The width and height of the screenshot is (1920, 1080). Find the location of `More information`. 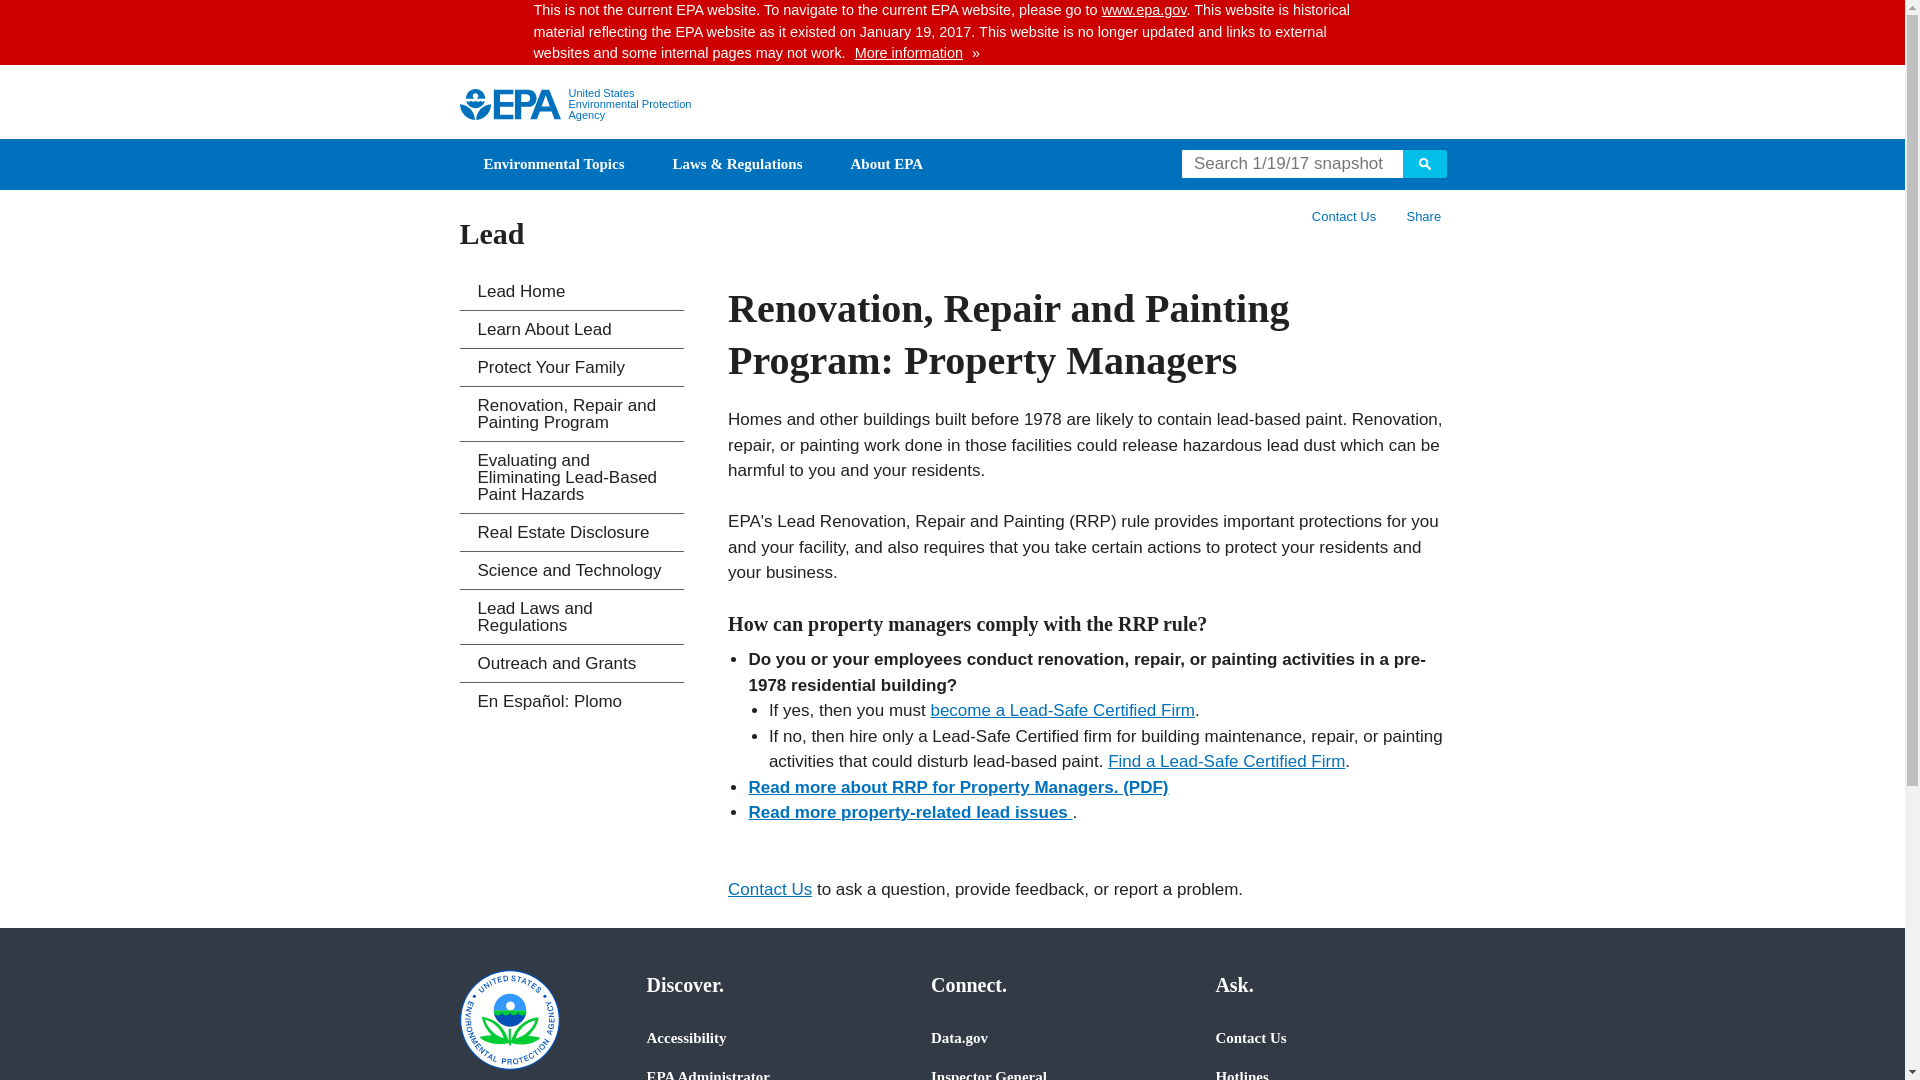

More information is located at coordinates (908, 52).